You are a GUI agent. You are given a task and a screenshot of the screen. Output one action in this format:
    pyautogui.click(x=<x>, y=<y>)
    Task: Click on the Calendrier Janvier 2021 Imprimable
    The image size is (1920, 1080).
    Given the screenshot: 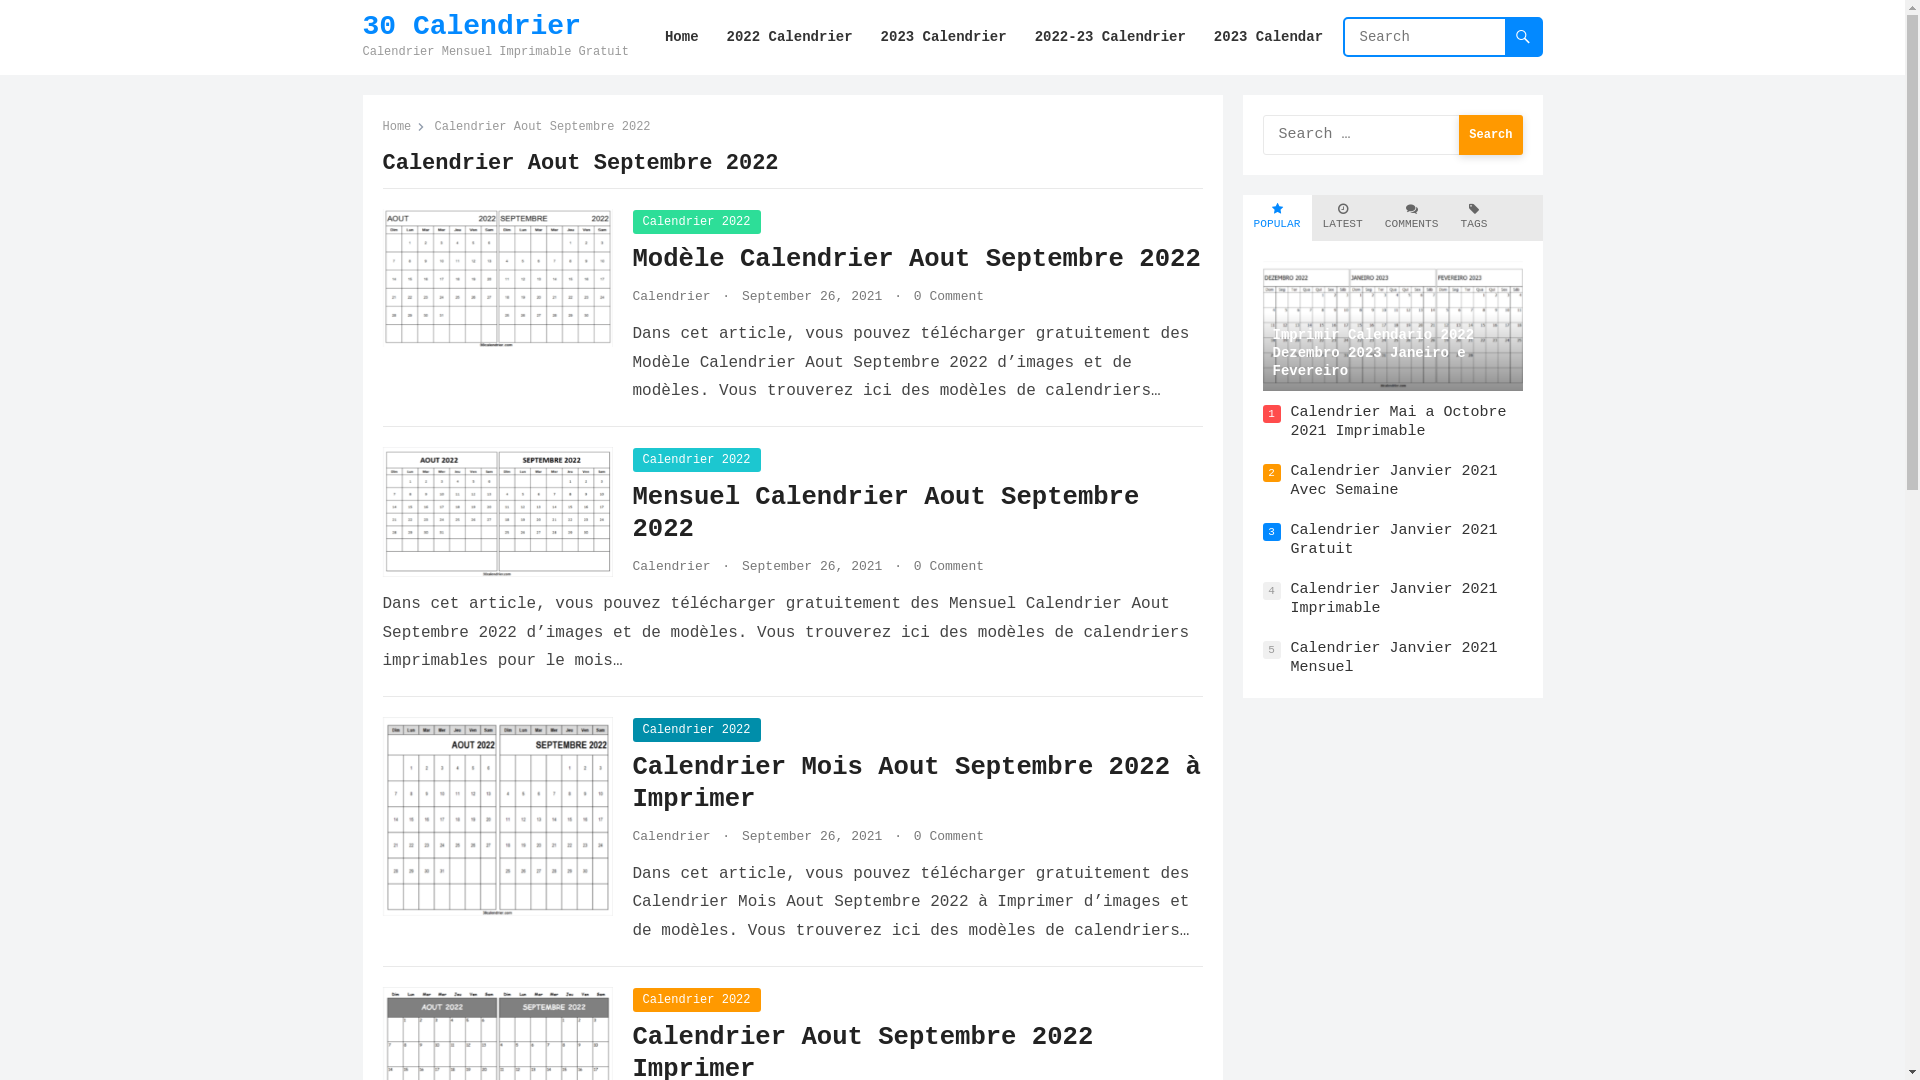 What is the action you would take?
    pyautogui.click(x=1394, y=600)
    